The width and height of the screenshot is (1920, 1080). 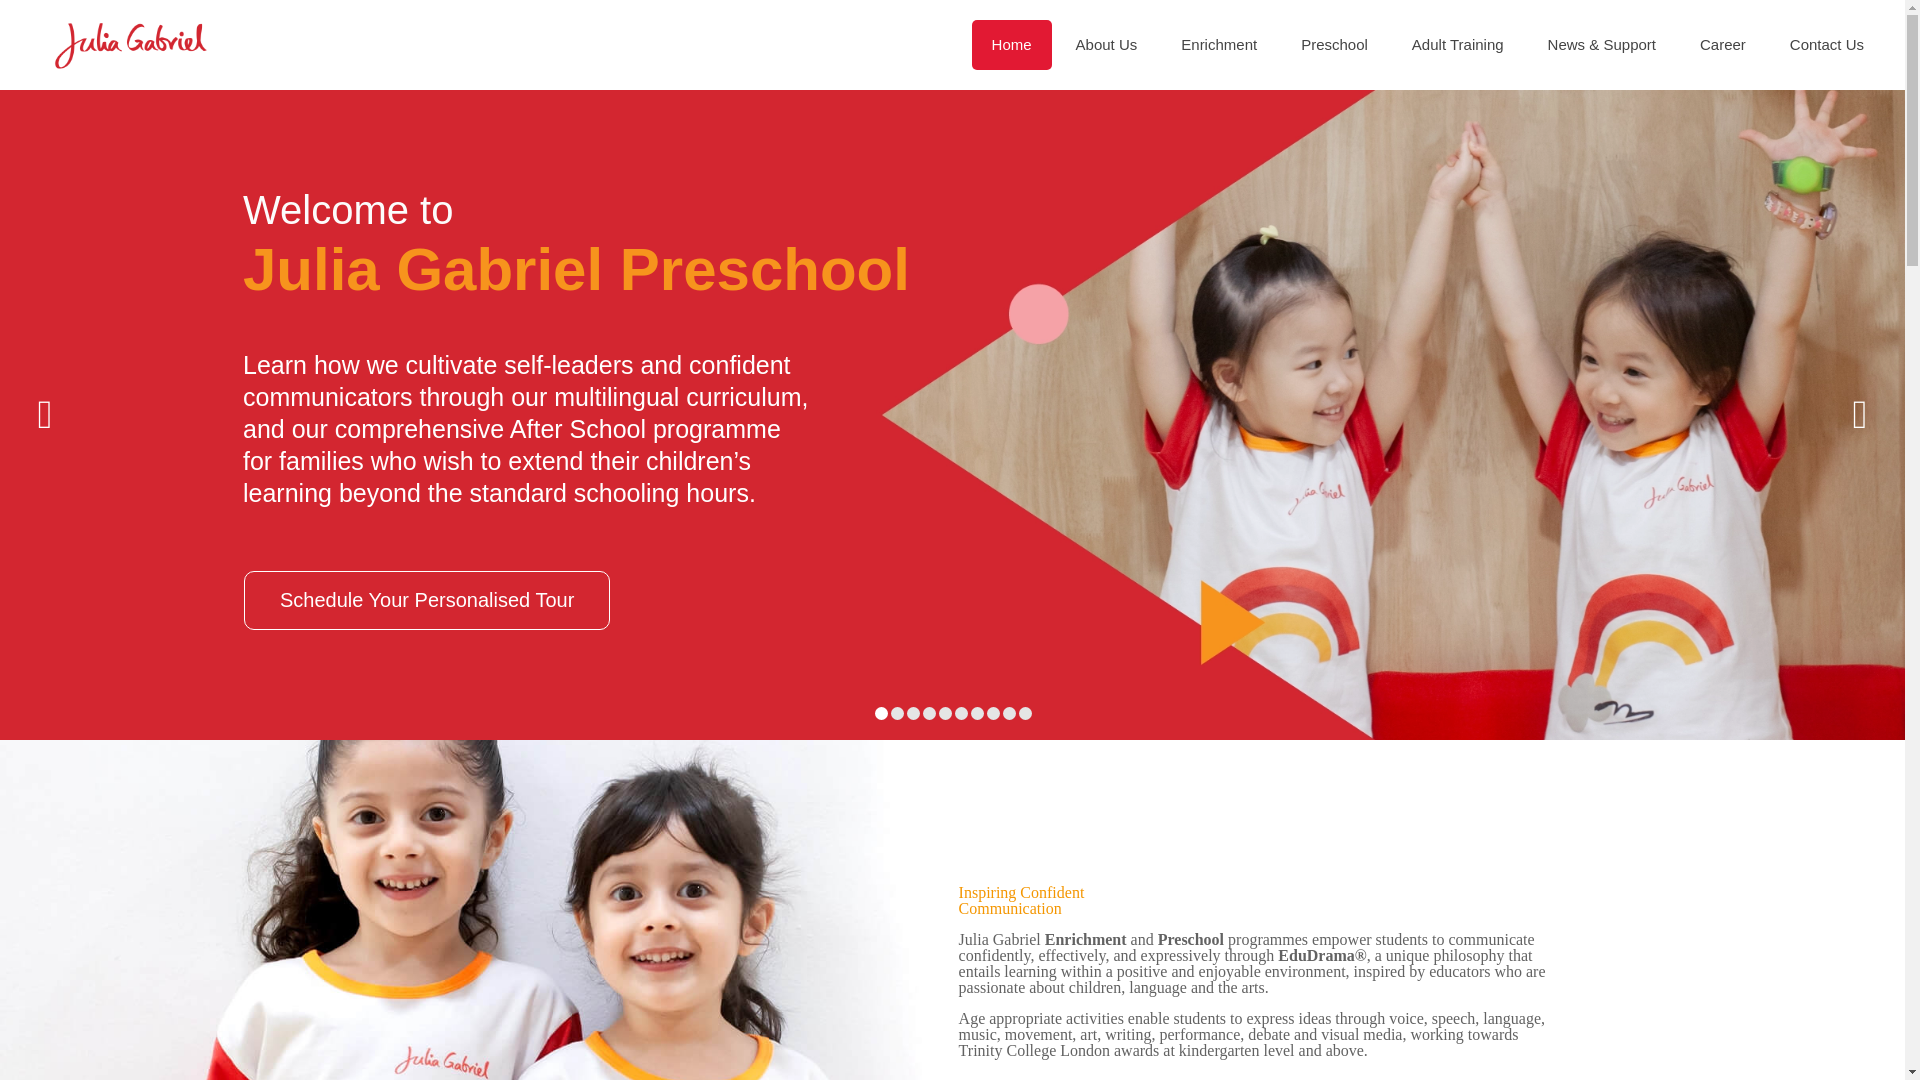 I want to click on About Us, so click(x=1106, y=45).